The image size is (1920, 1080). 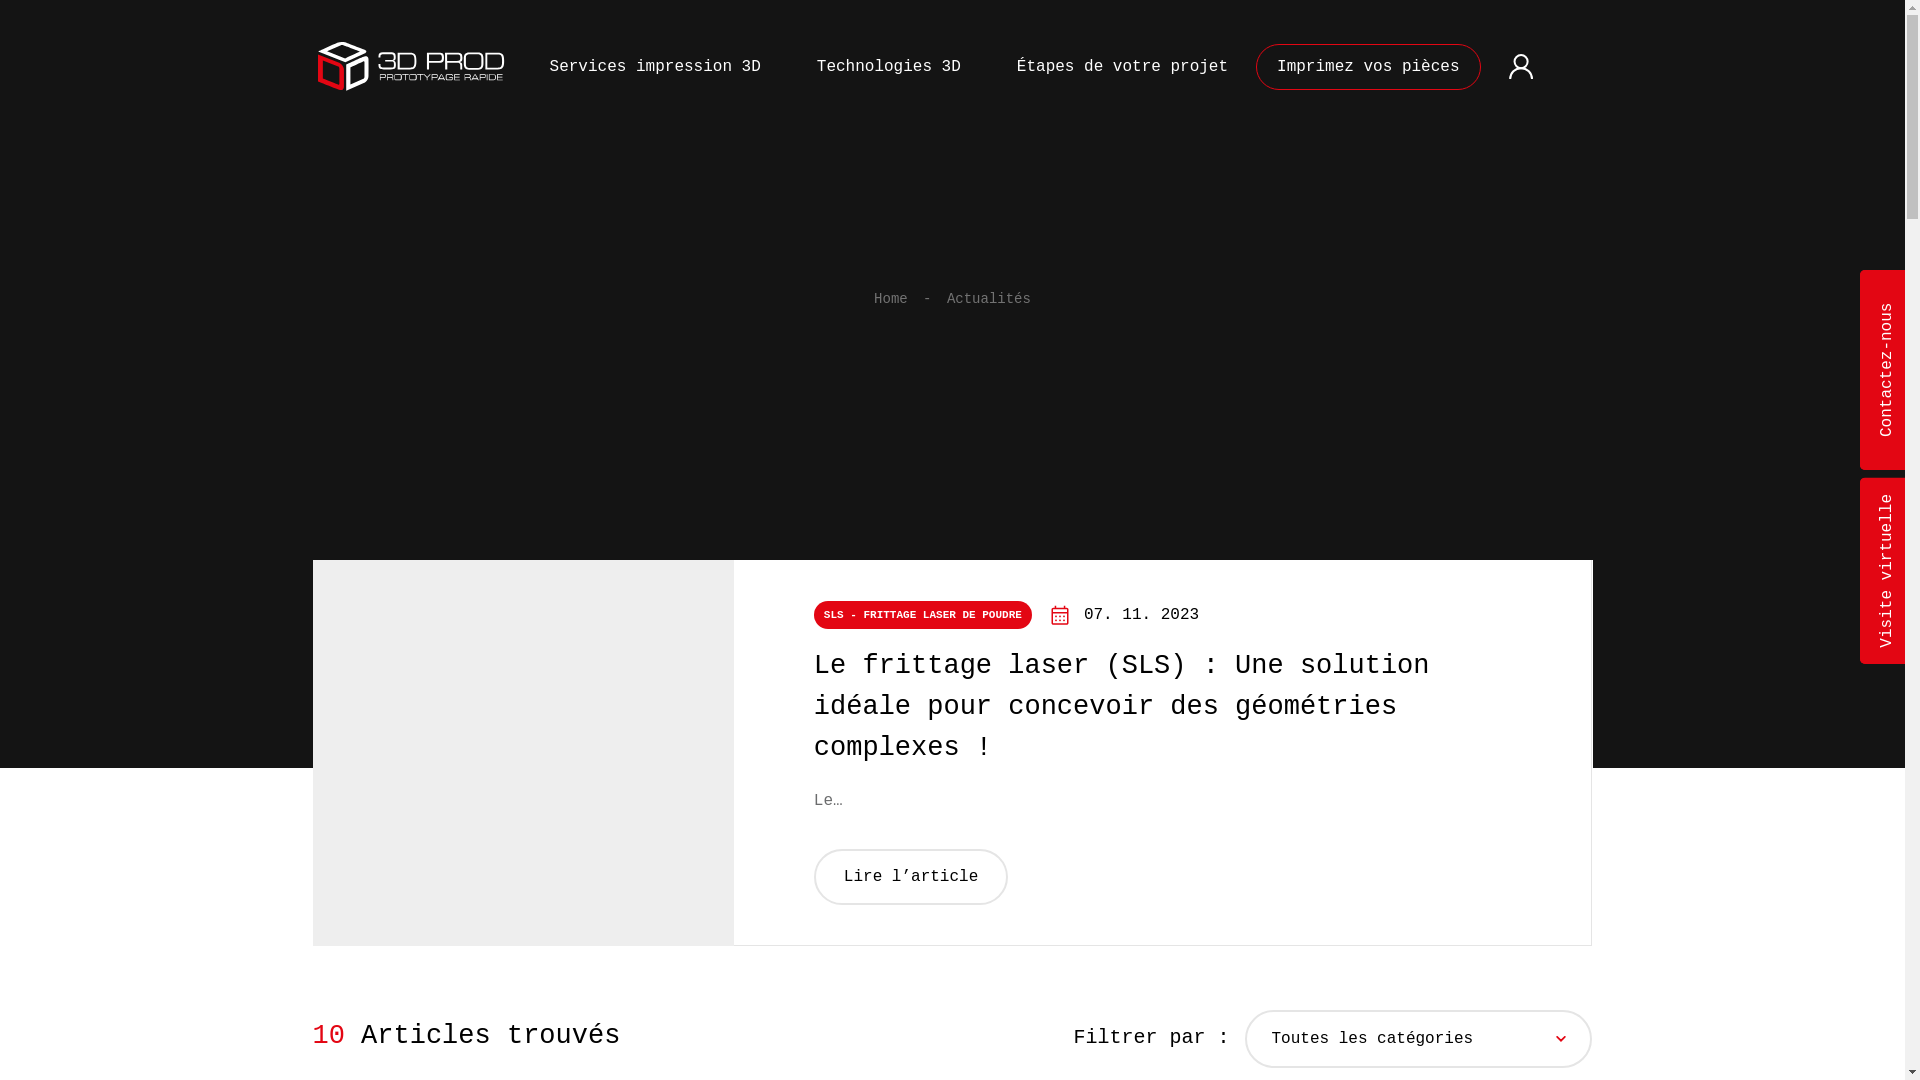 I want to click on Home, so click(x=891, y=299).